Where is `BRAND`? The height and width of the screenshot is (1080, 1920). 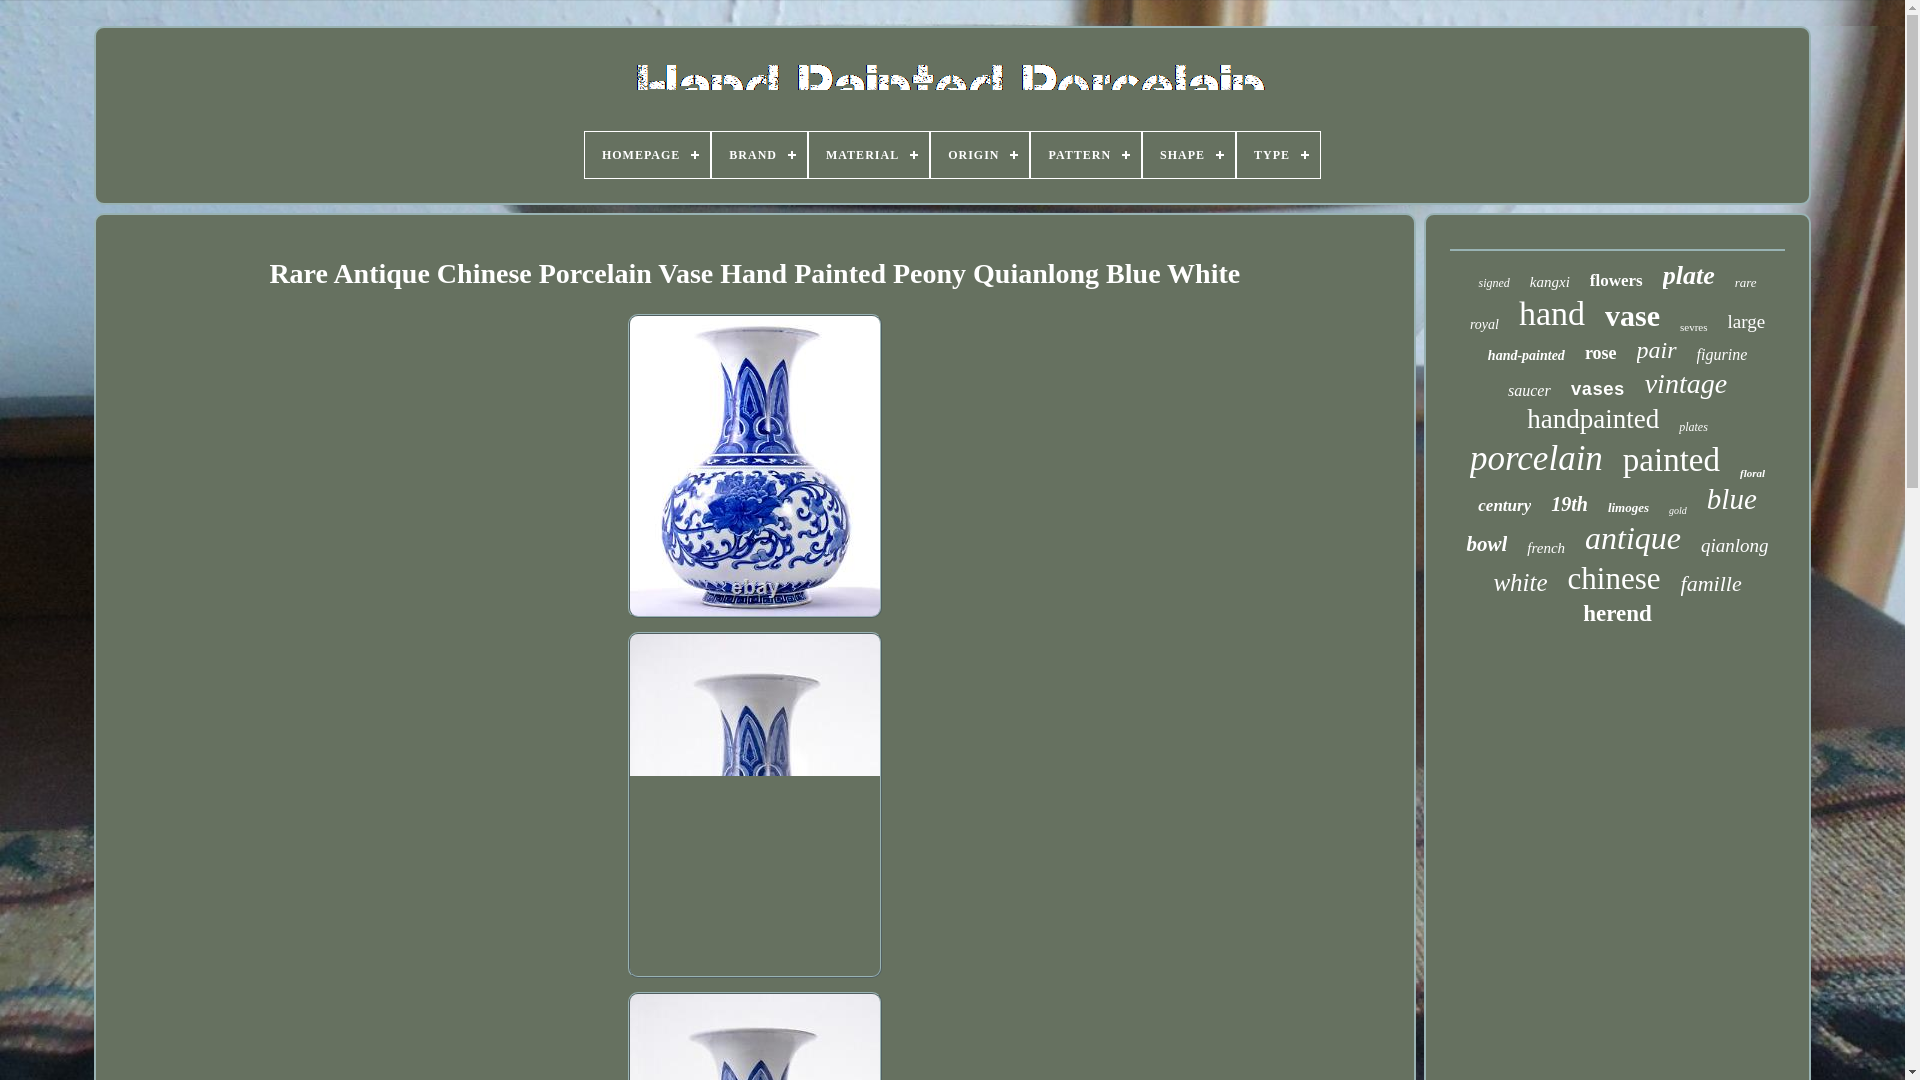
BRAND is located at coordinates (759, 154).